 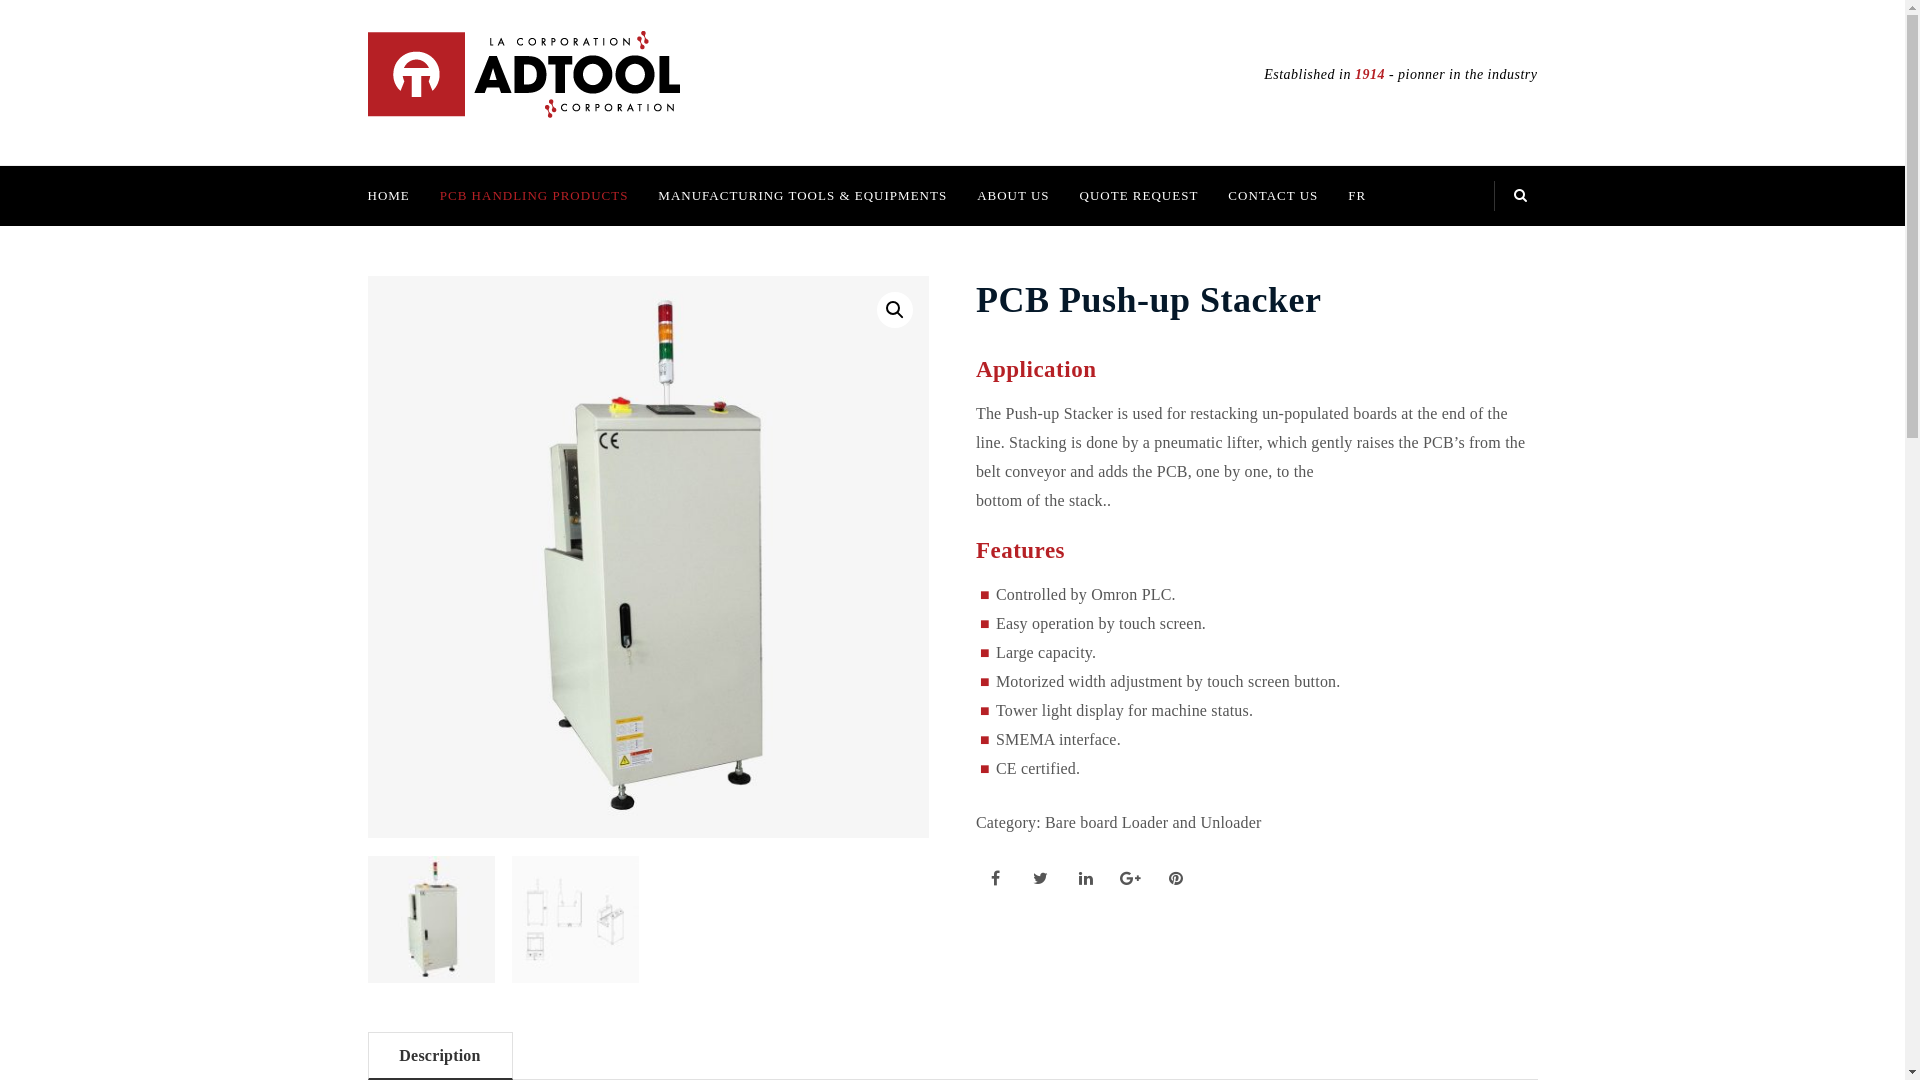 I want to click on PCB HANDLING PRODUCTS, so click(x=534, y=196).